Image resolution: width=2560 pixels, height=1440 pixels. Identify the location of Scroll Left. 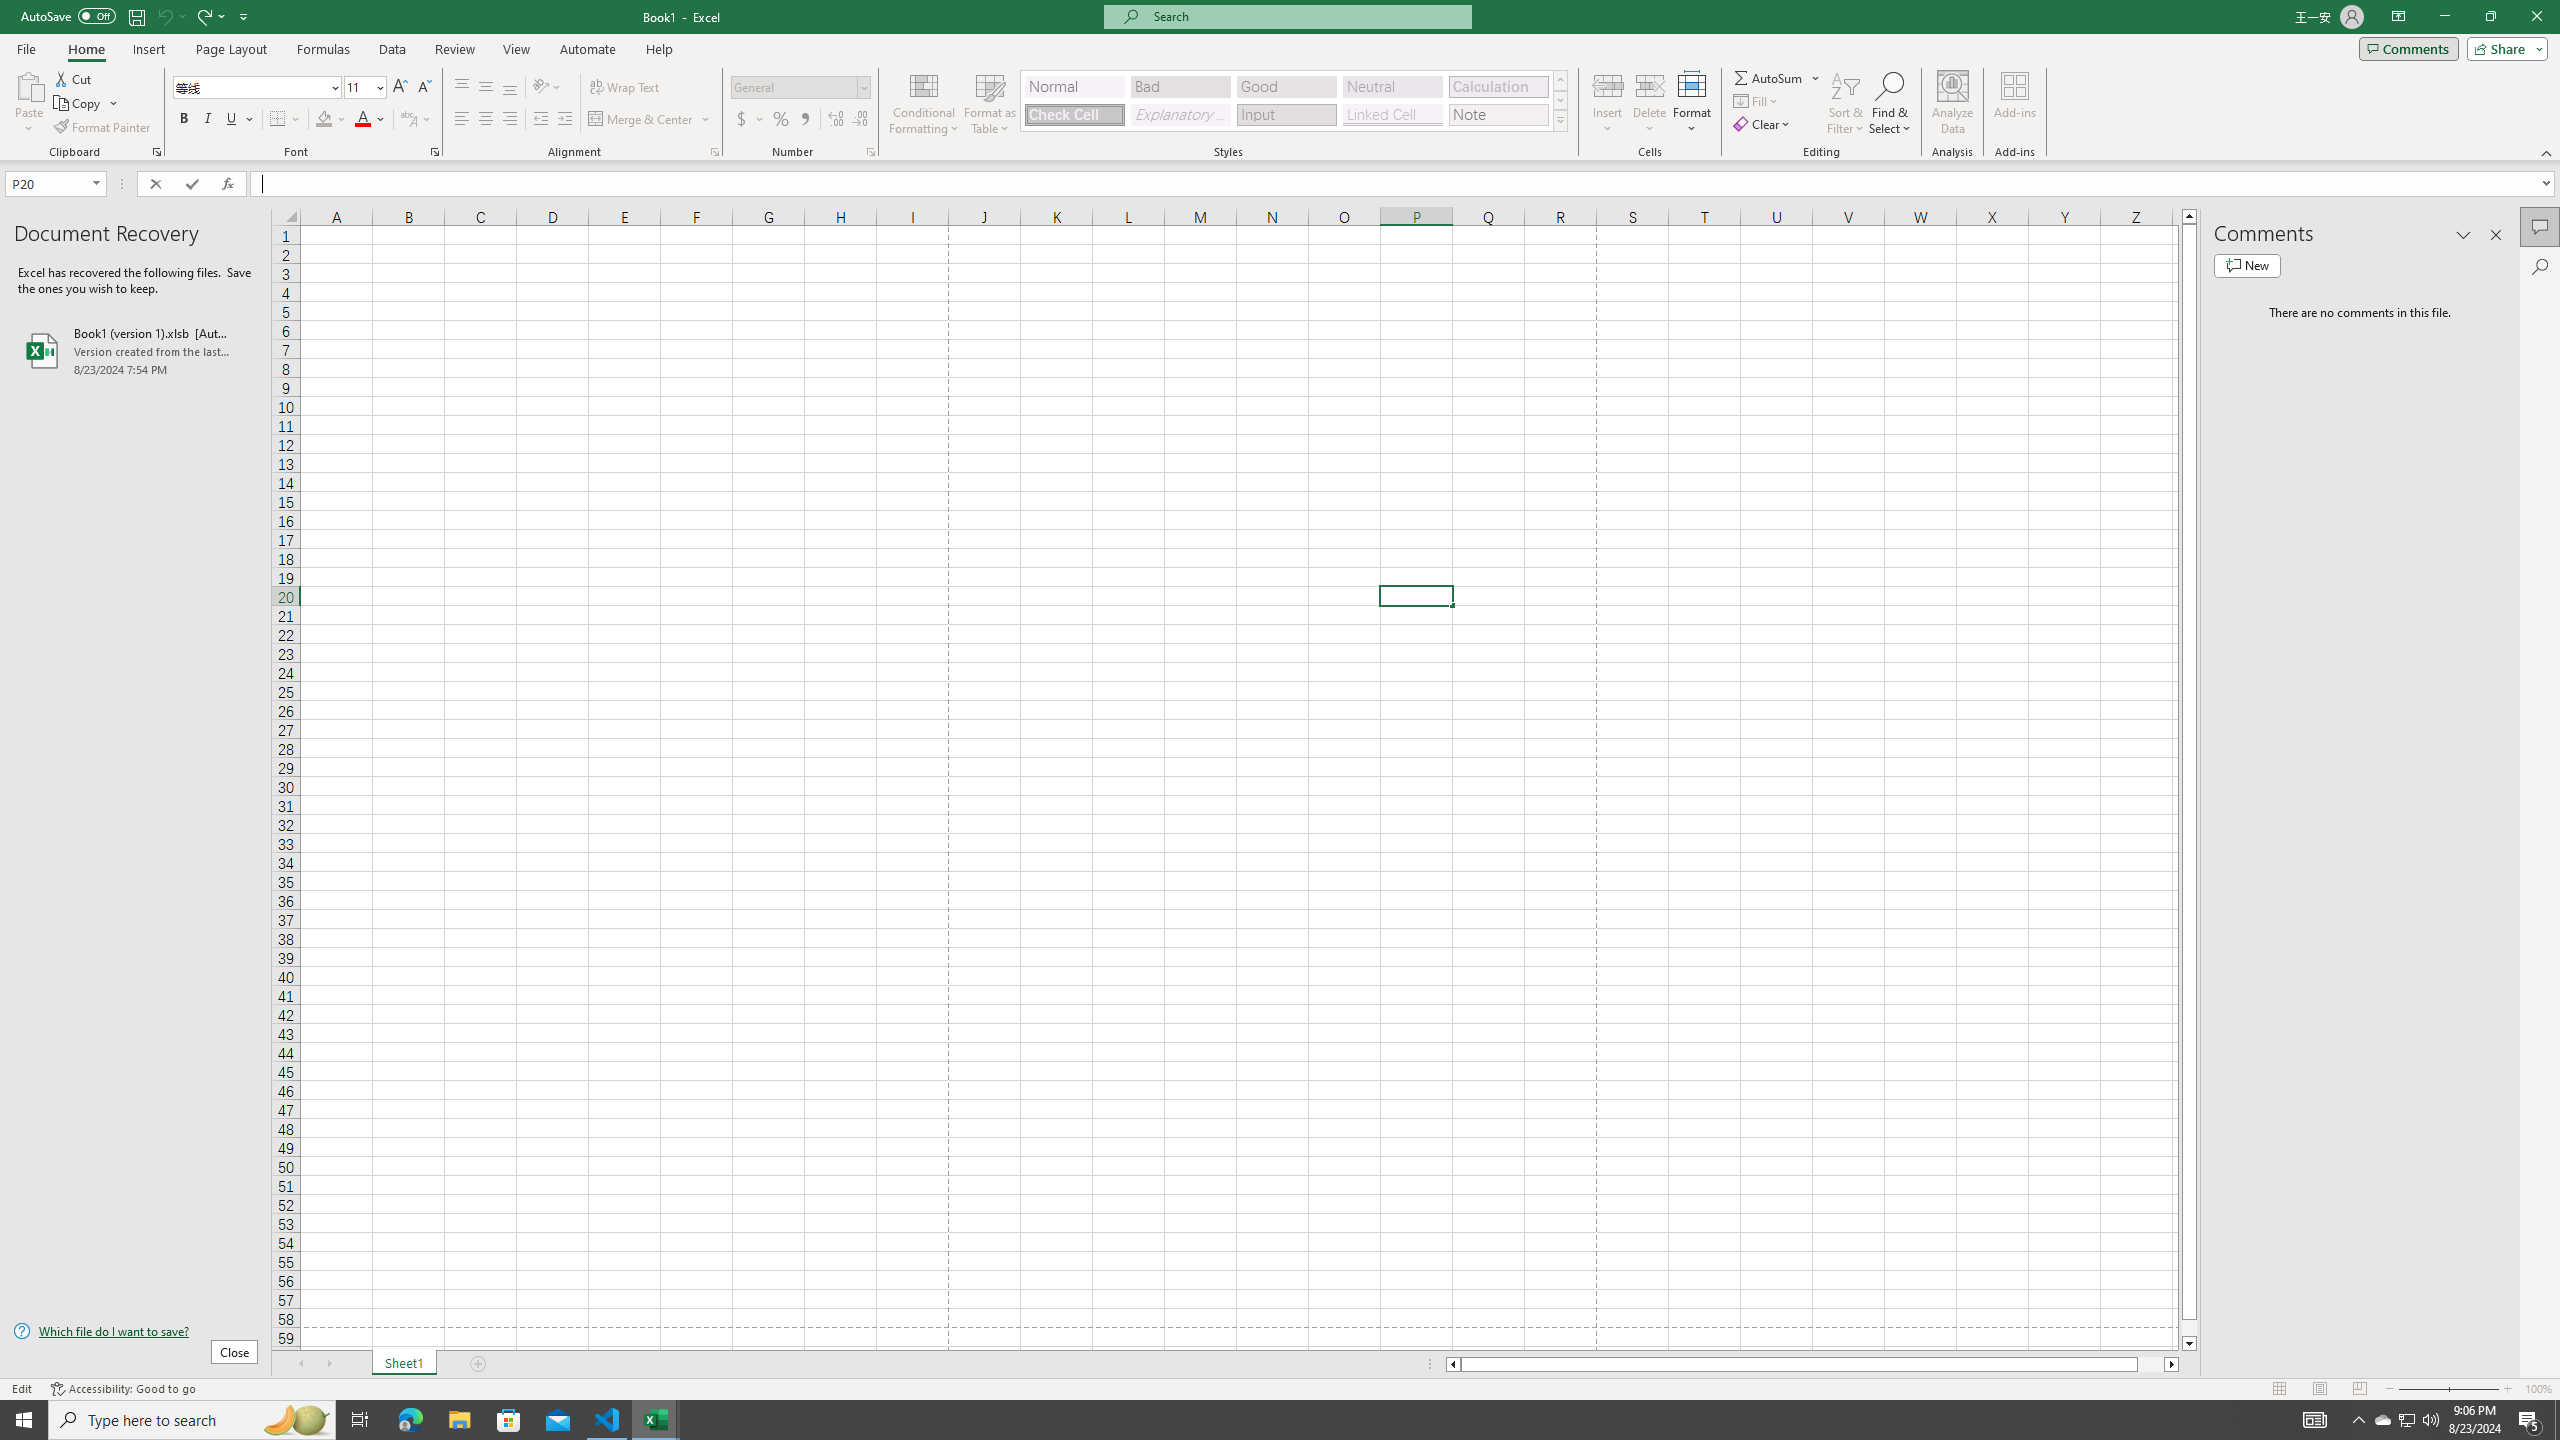
(300, 1364).